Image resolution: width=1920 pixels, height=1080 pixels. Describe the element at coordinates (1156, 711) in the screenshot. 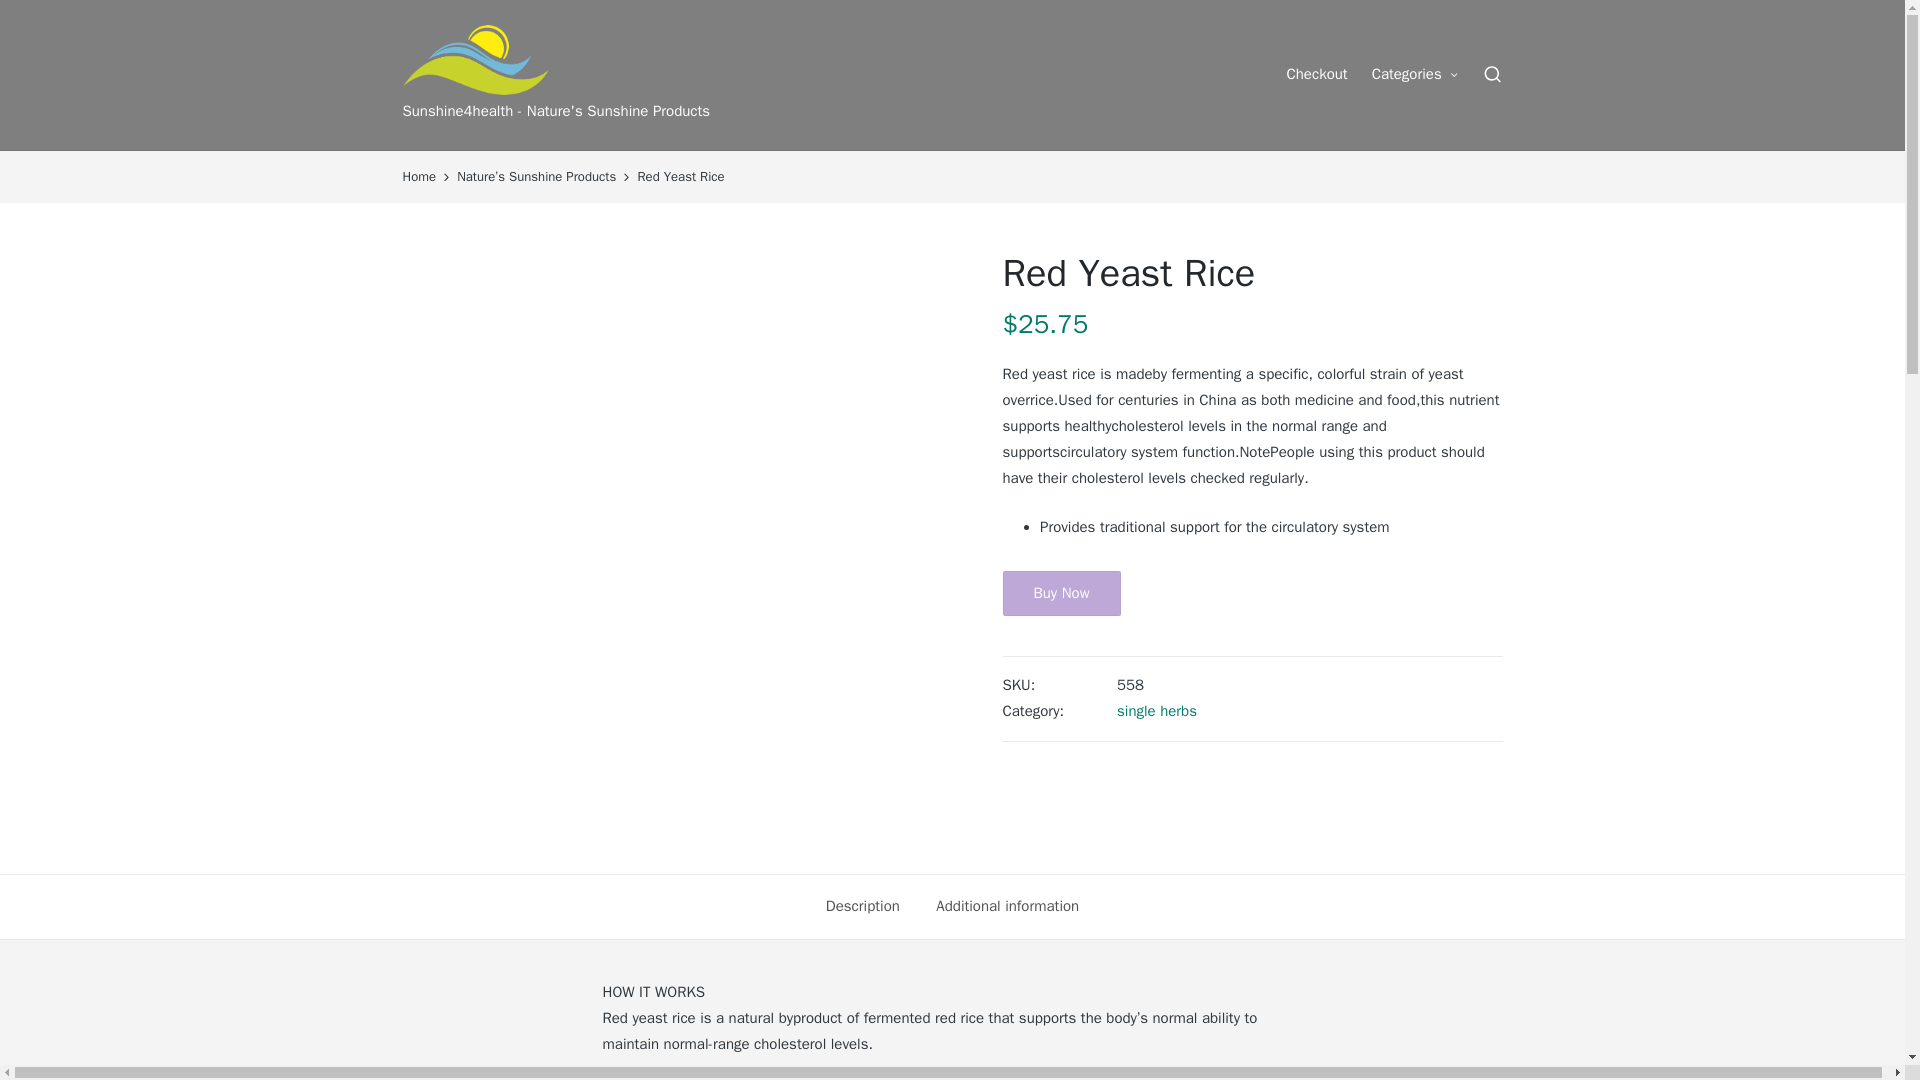

I see `single herbs` at that location.